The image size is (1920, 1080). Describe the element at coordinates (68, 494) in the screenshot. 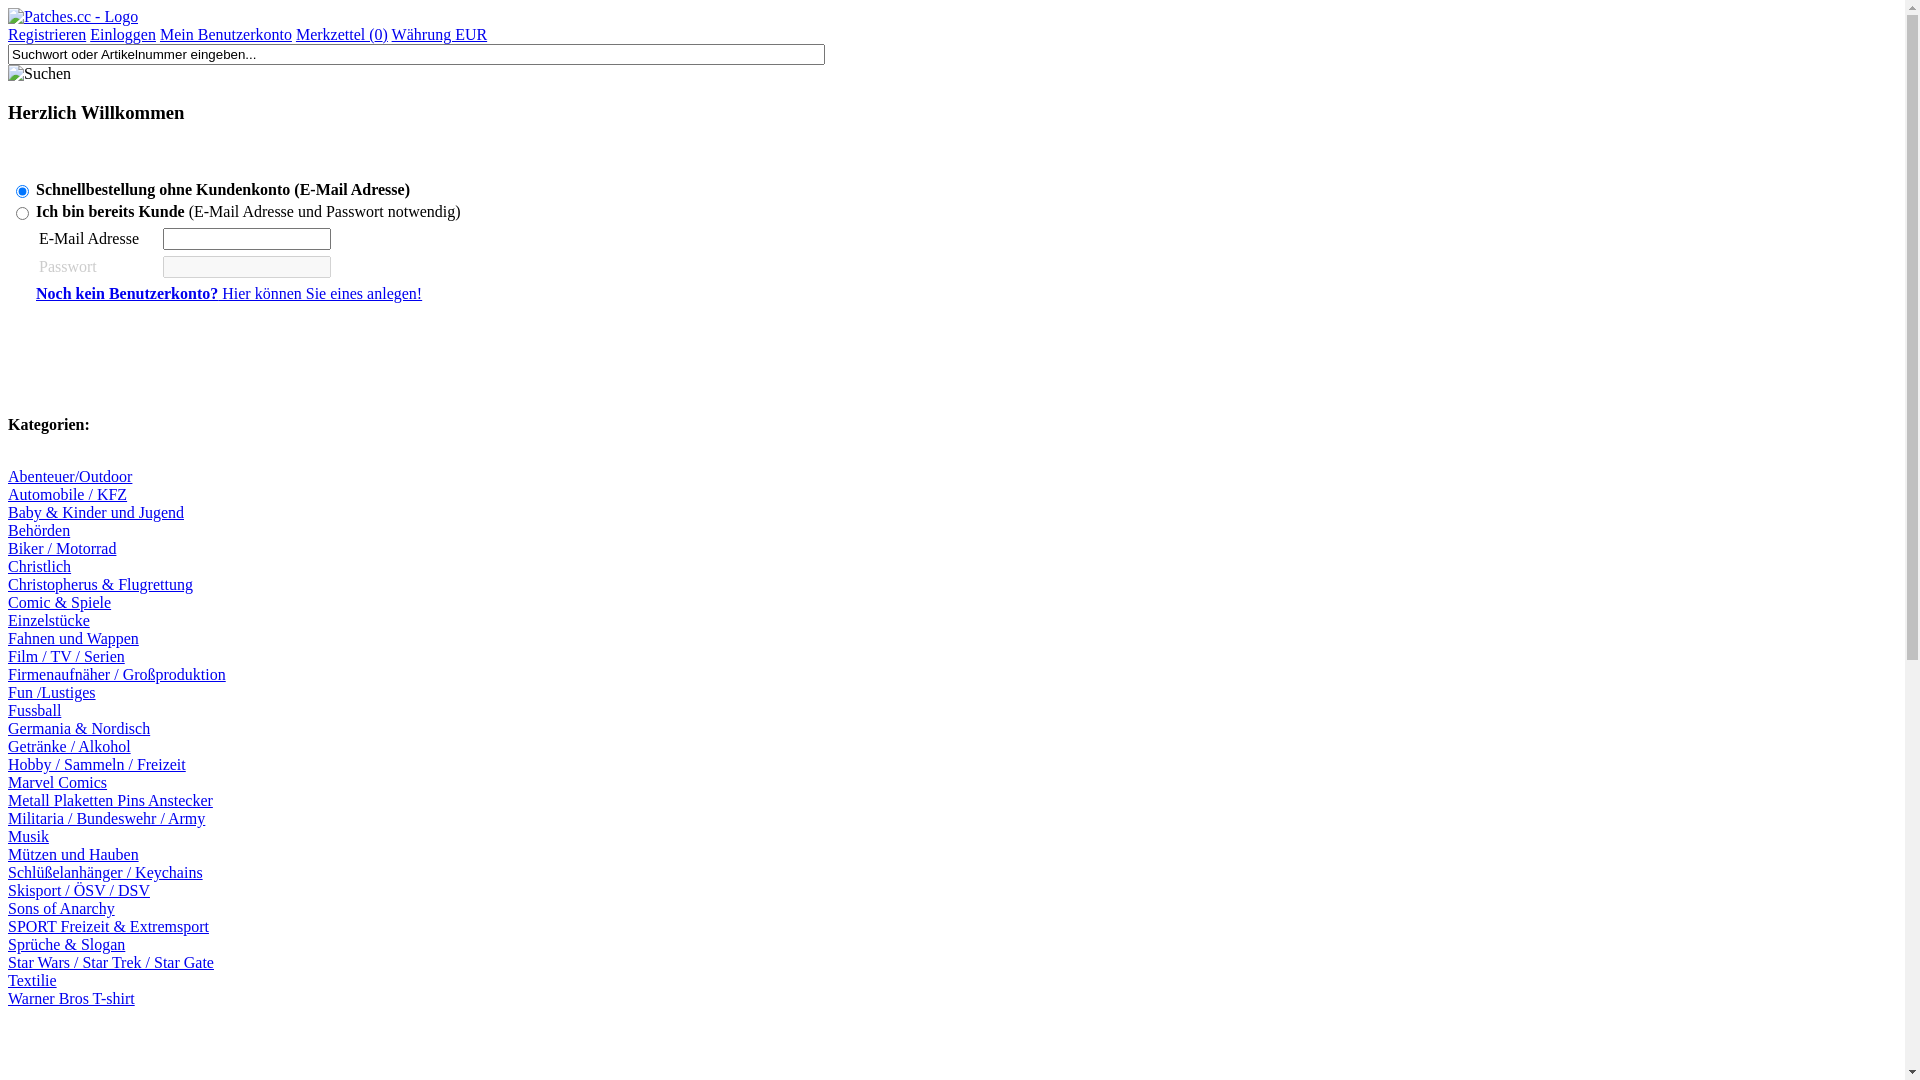

I see `Automobile / KFZ` at that location.